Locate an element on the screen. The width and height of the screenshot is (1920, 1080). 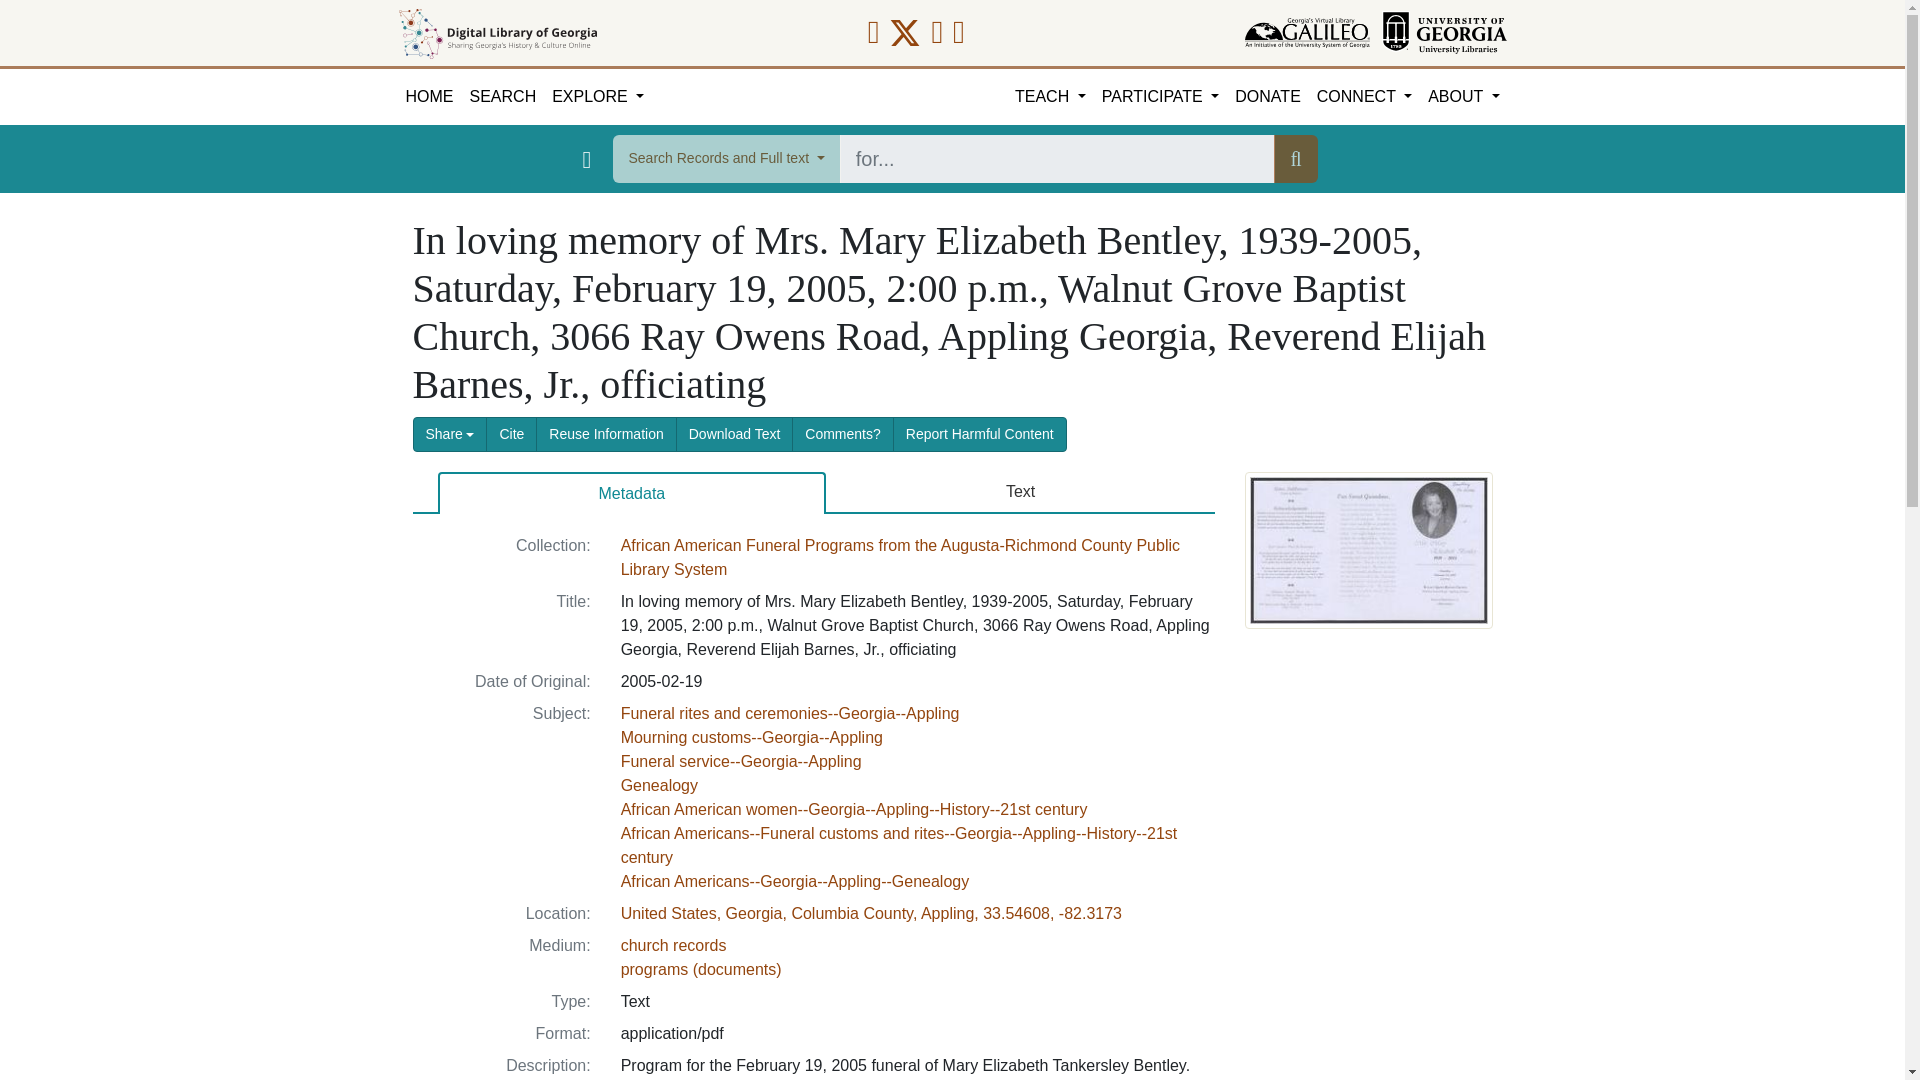
TEACH is located at coordinates (1050, 97).